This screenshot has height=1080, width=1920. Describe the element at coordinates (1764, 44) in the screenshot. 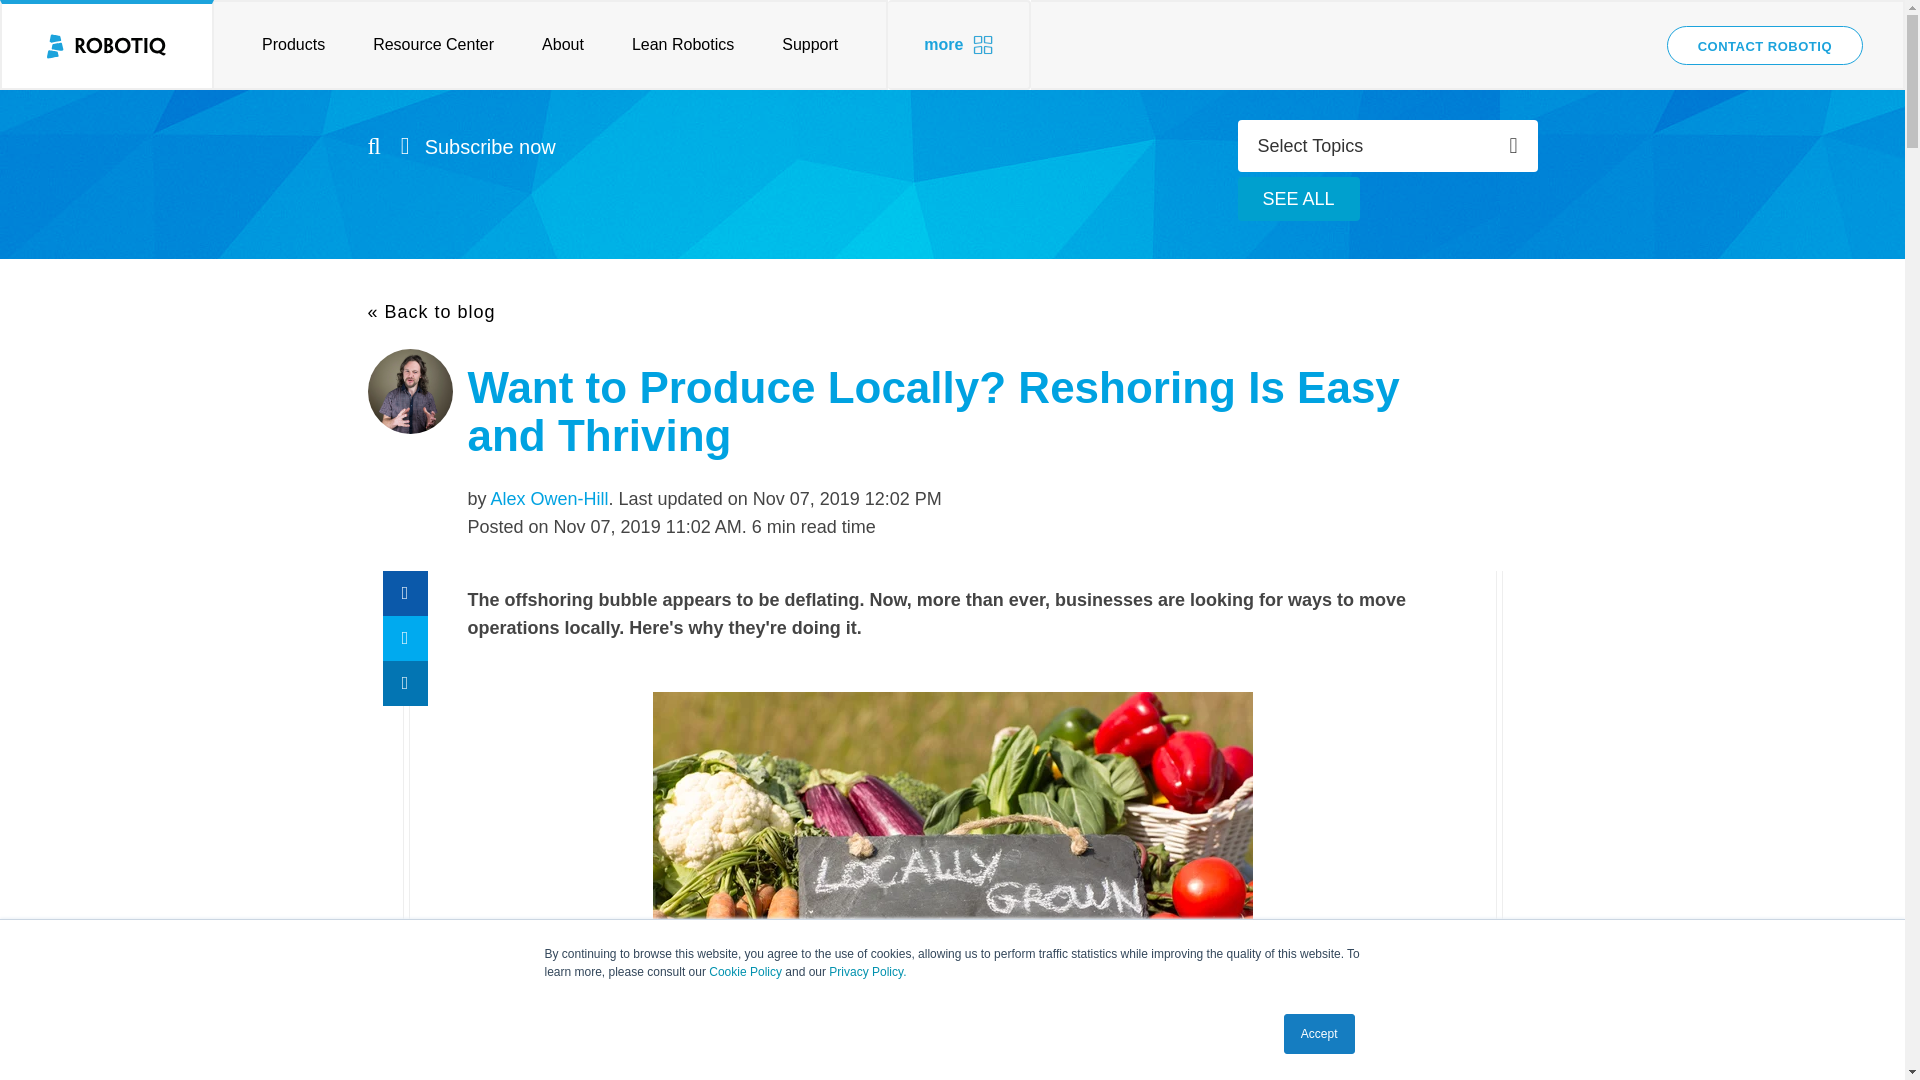

I see `CONTACT ROBOTIQ` at that location.